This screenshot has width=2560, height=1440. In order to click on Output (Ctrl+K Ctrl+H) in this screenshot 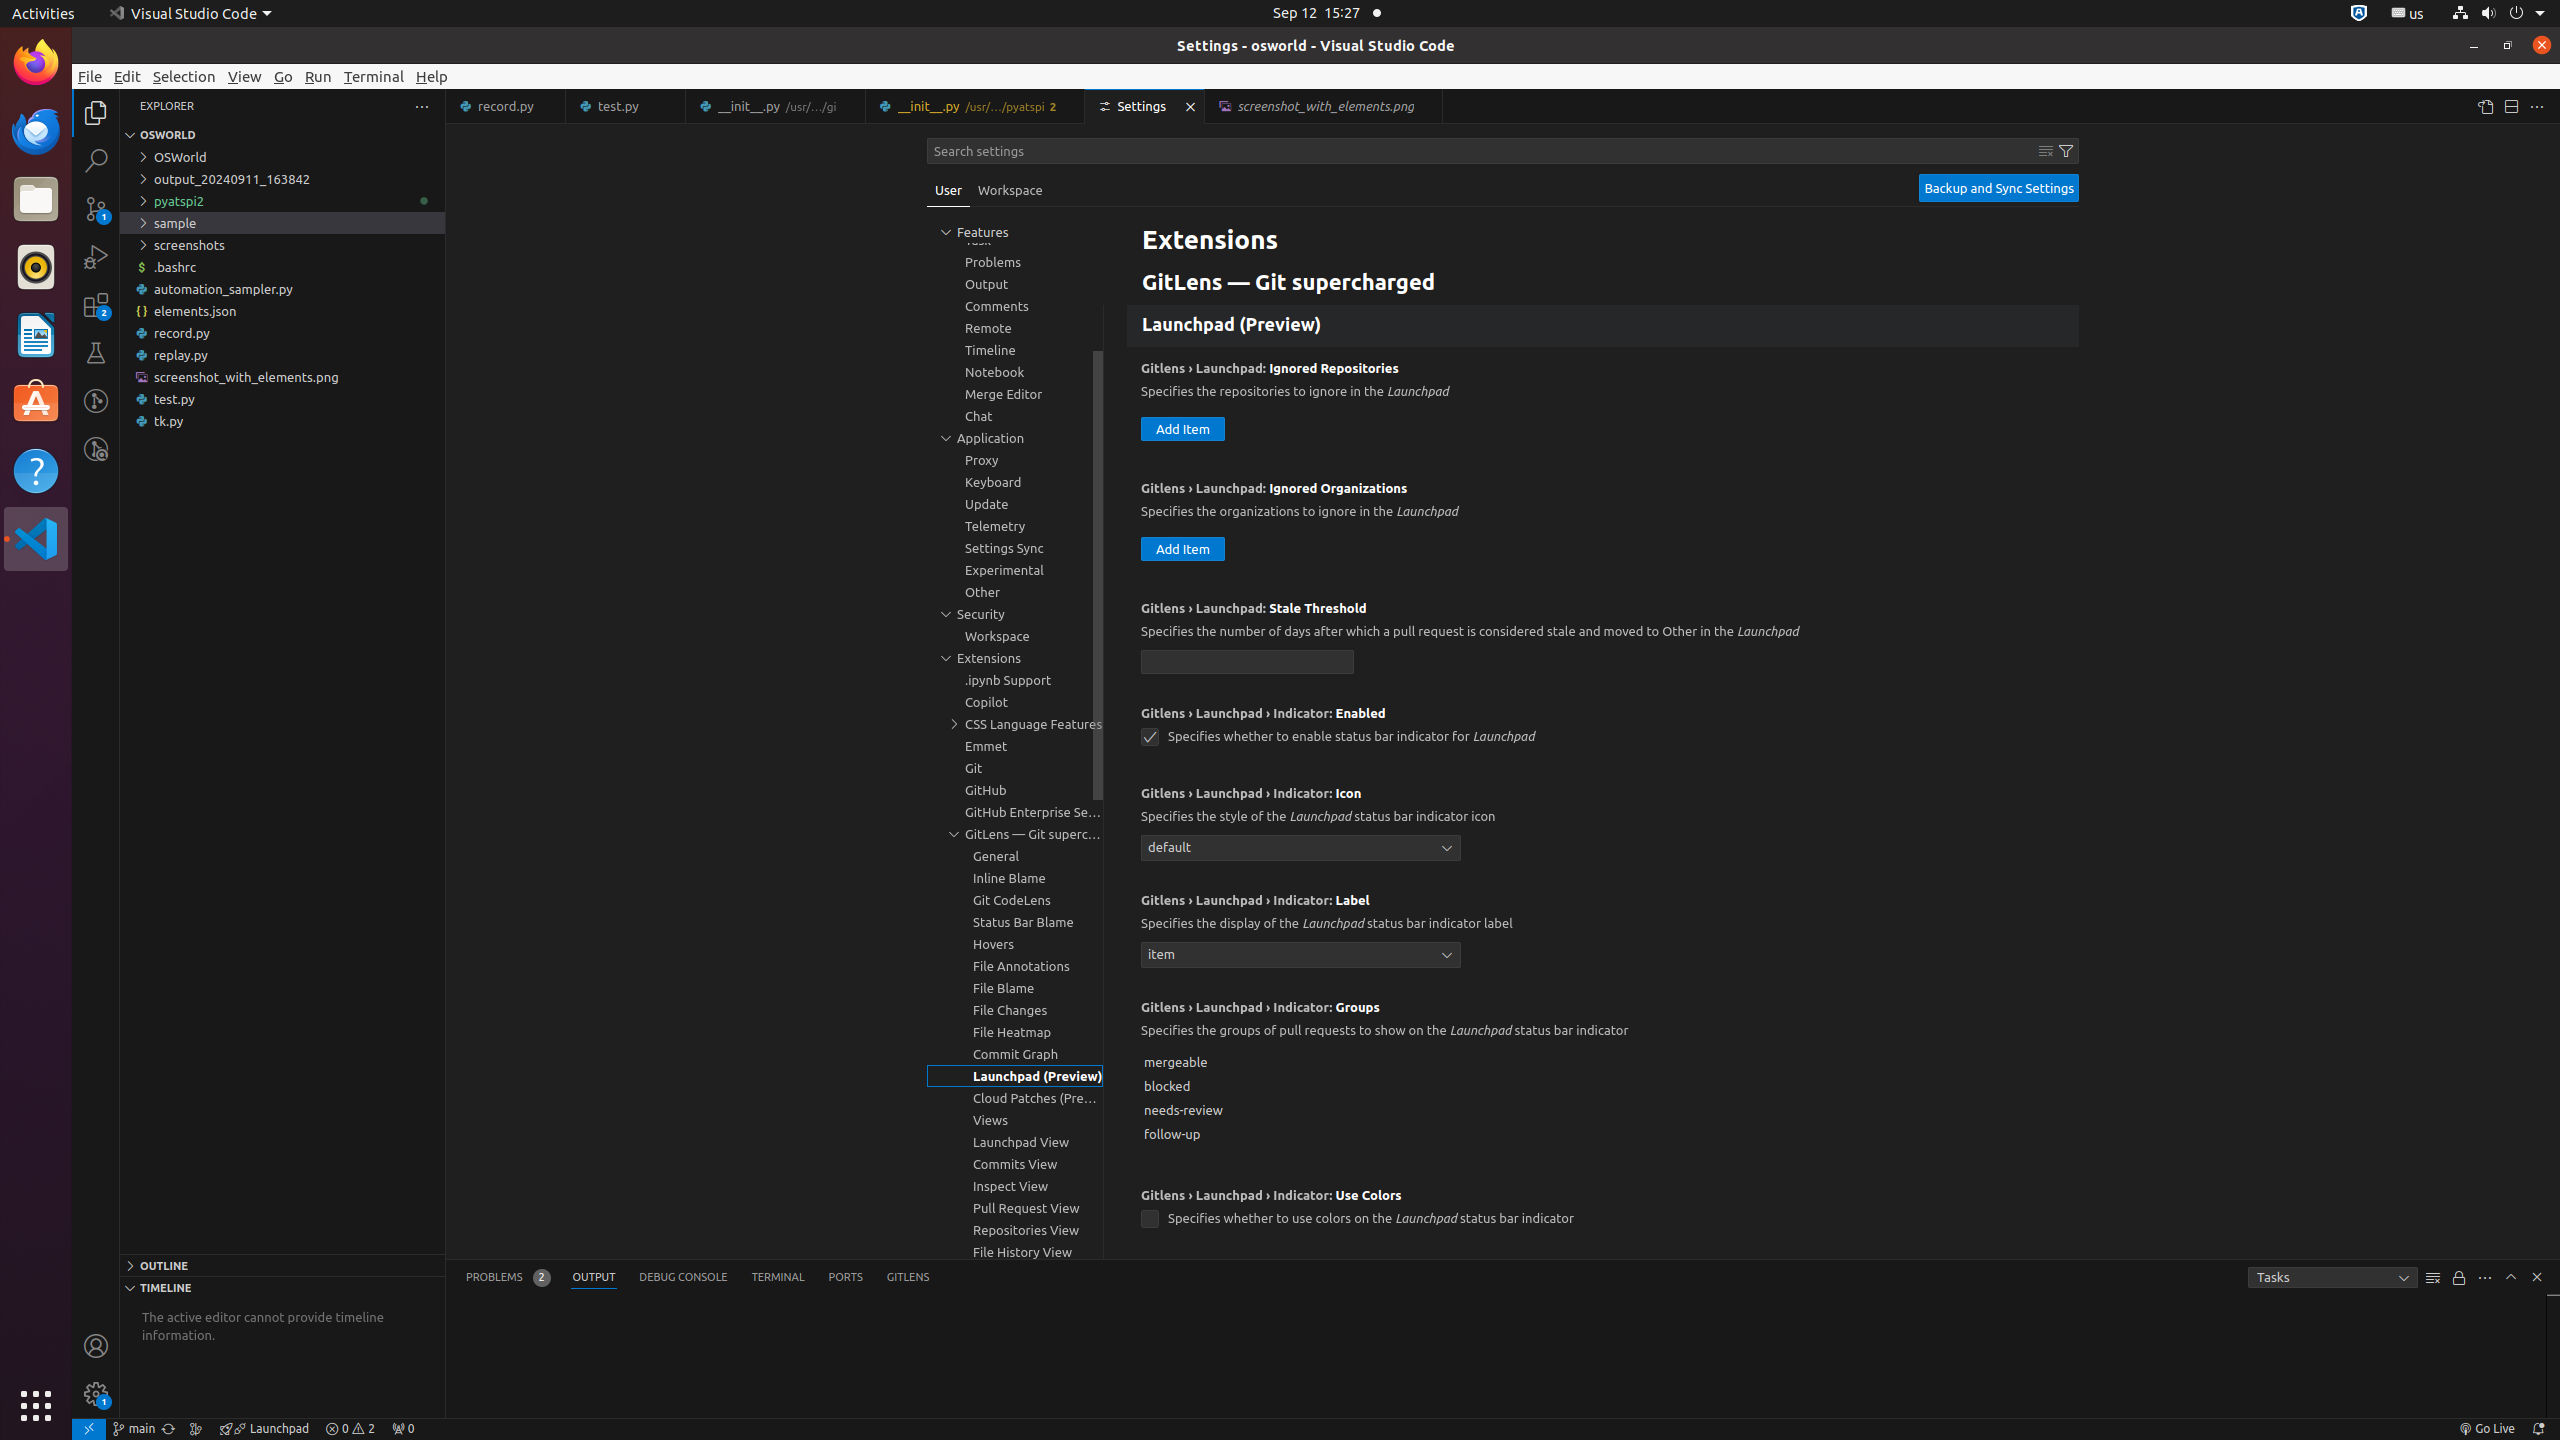, I will do `click(594, 1278)`.